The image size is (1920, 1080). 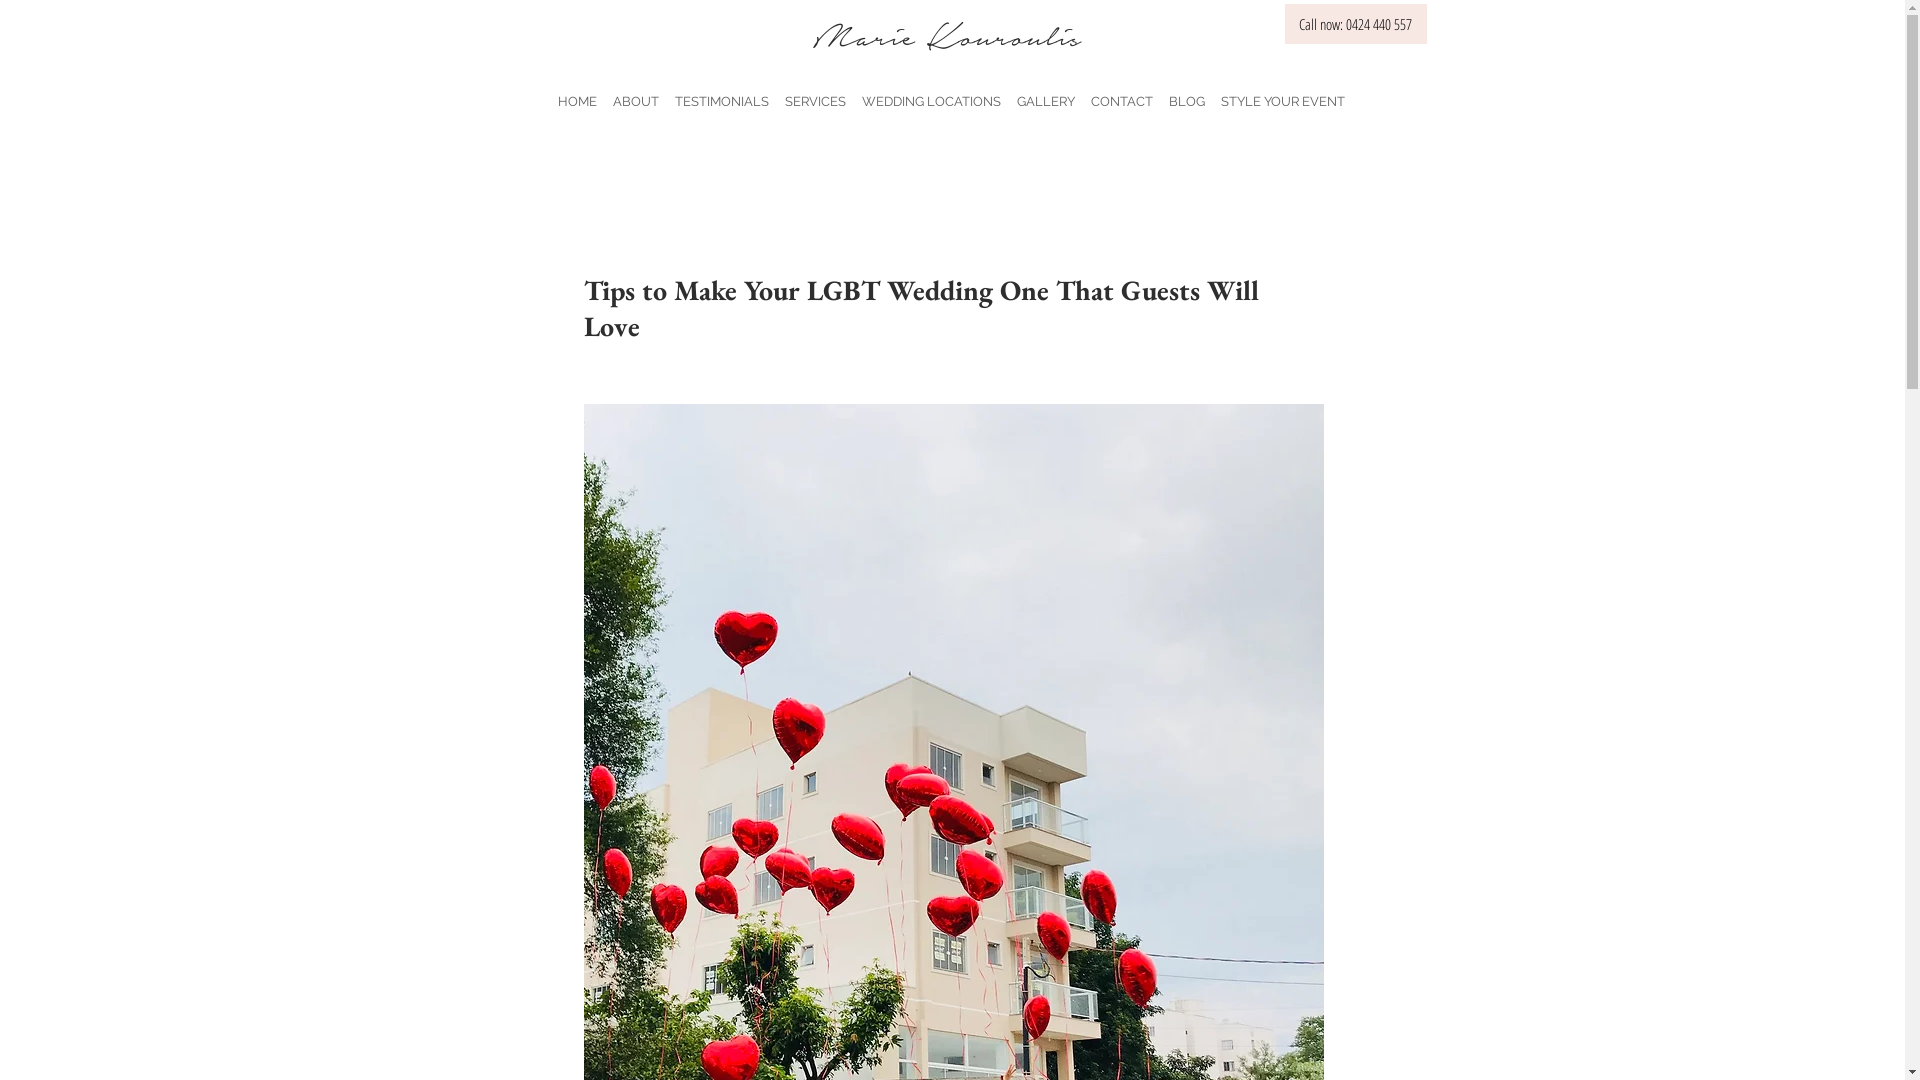 What do you see at coordinates (635, 92) in the screenshot?
I see `ABOUT` at bounding box center [635, 92].